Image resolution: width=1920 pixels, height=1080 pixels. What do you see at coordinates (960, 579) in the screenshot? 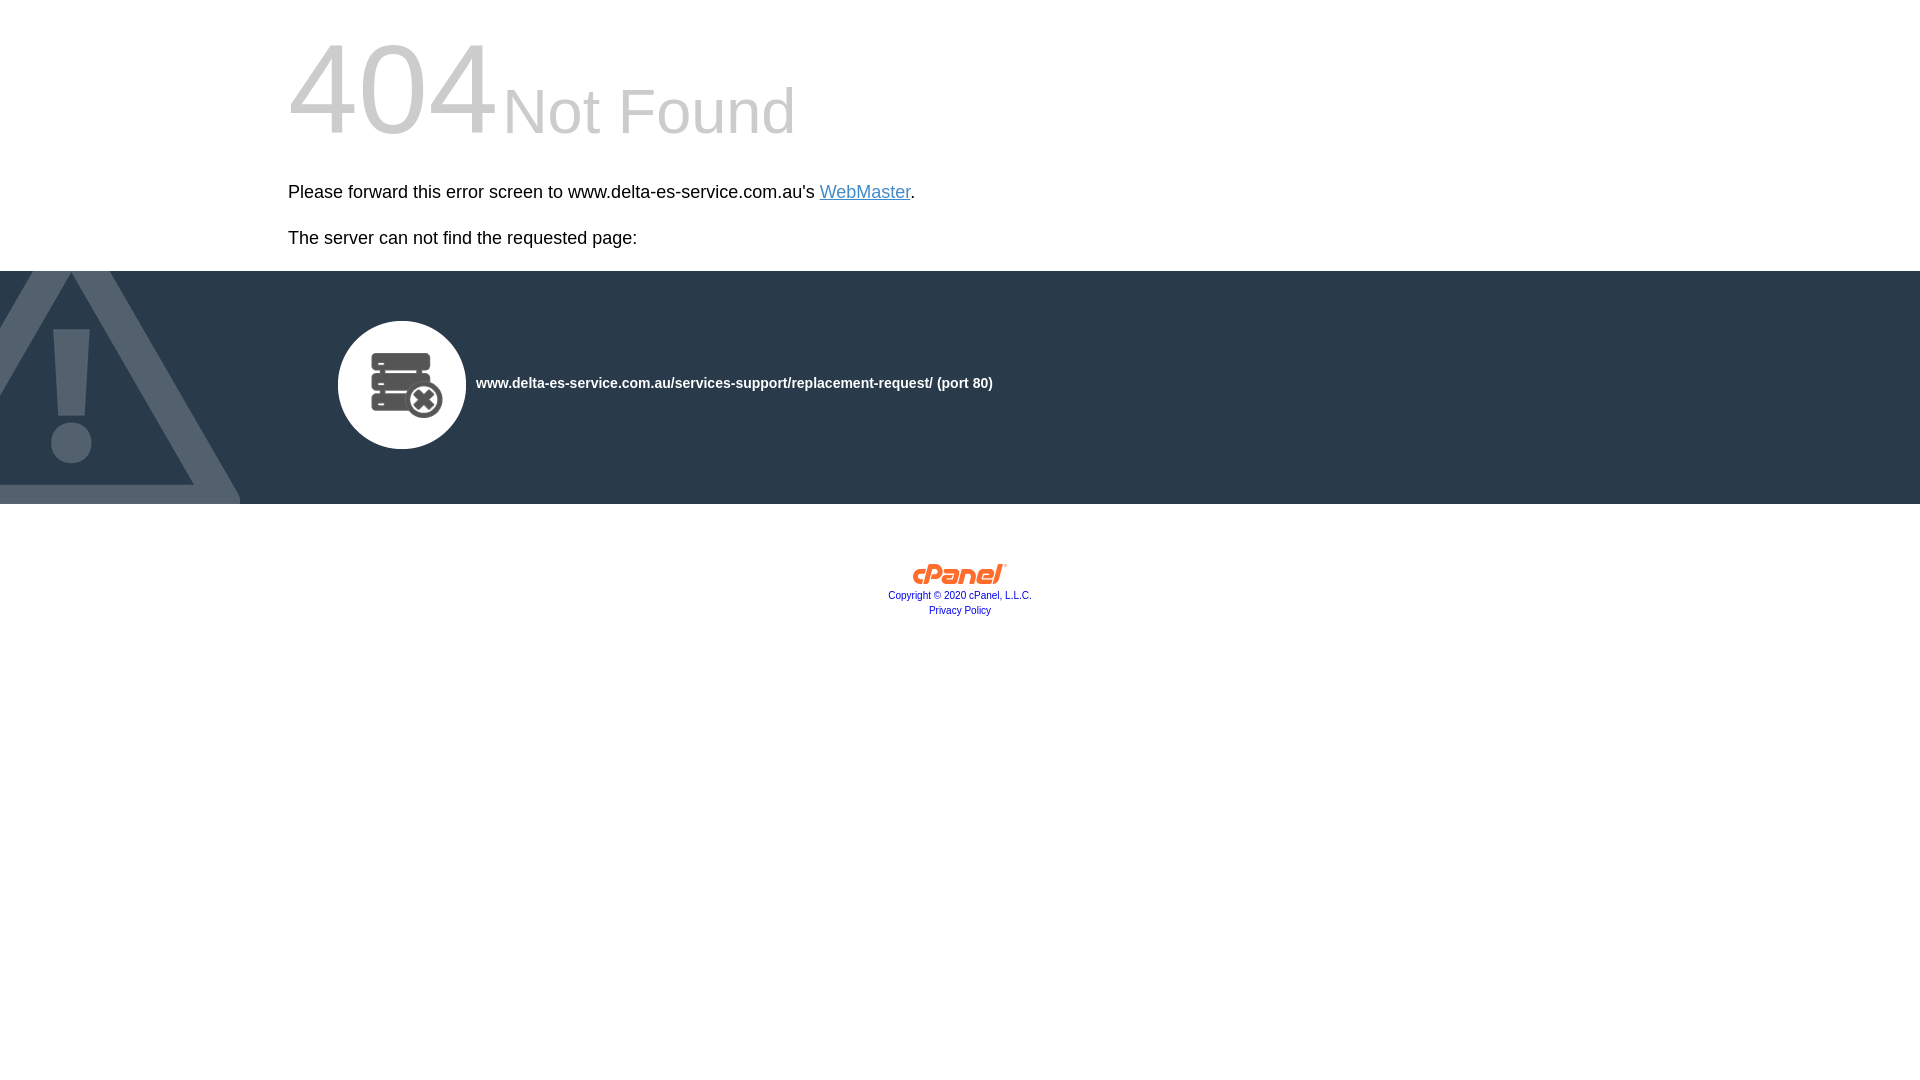
I see `cPanel, Inc.` at bounding box center [960, 579].